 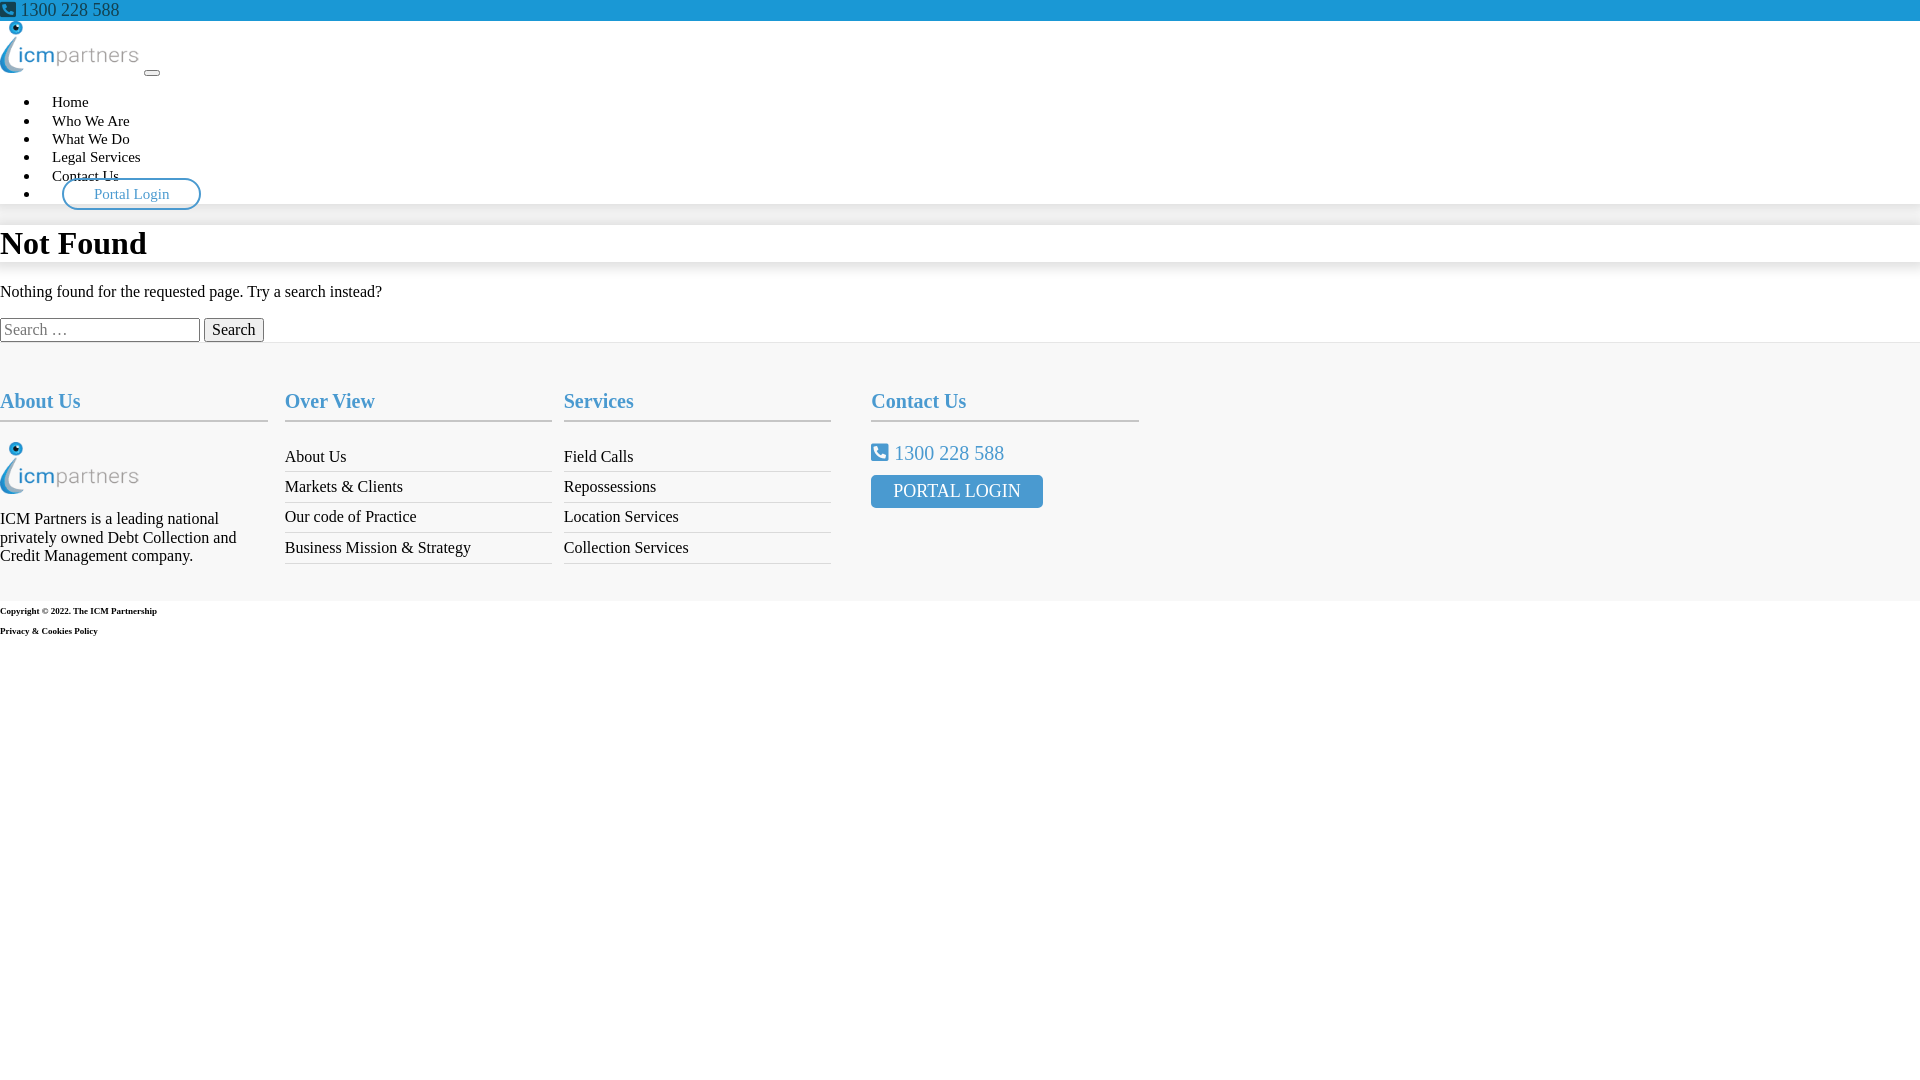 I want to click on Collection Services, so click(x=626, y=548).